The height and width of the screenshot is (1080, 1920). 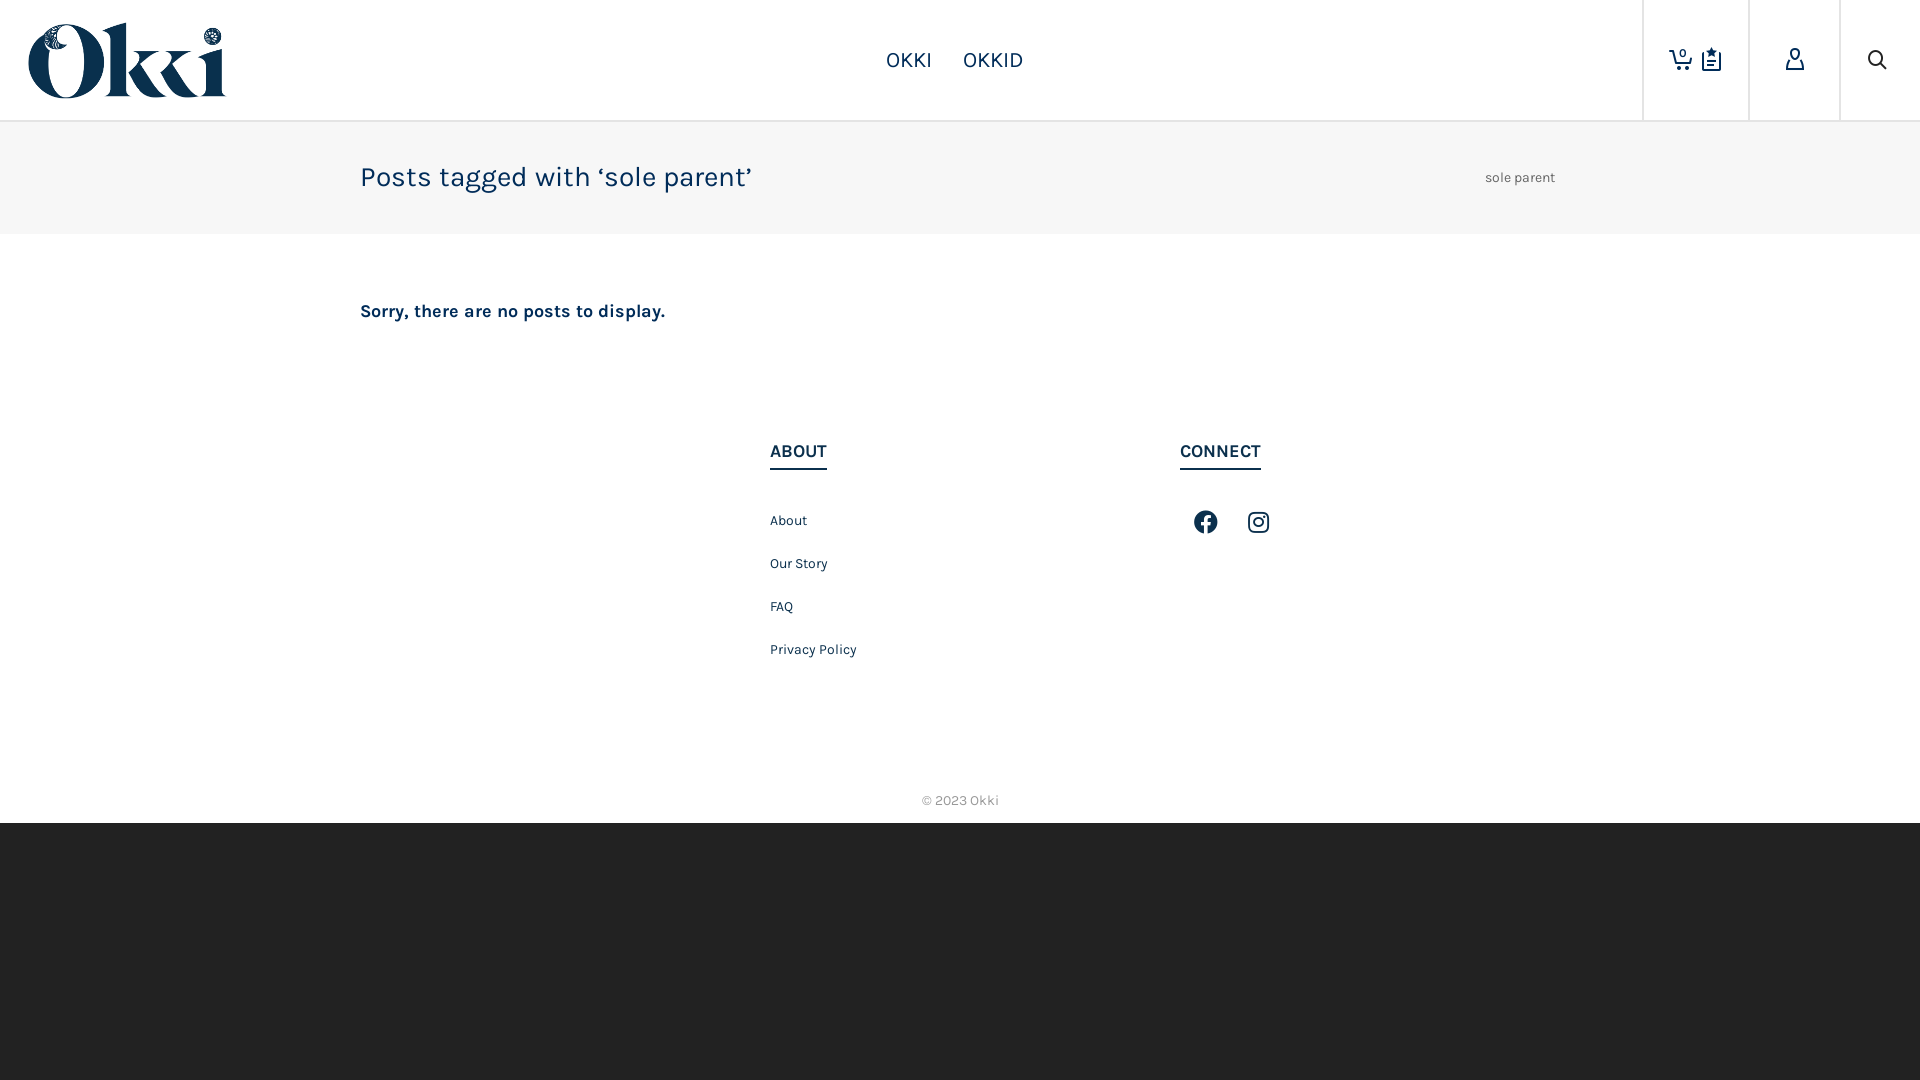 I want to click on About, so click(x=960, y=520).